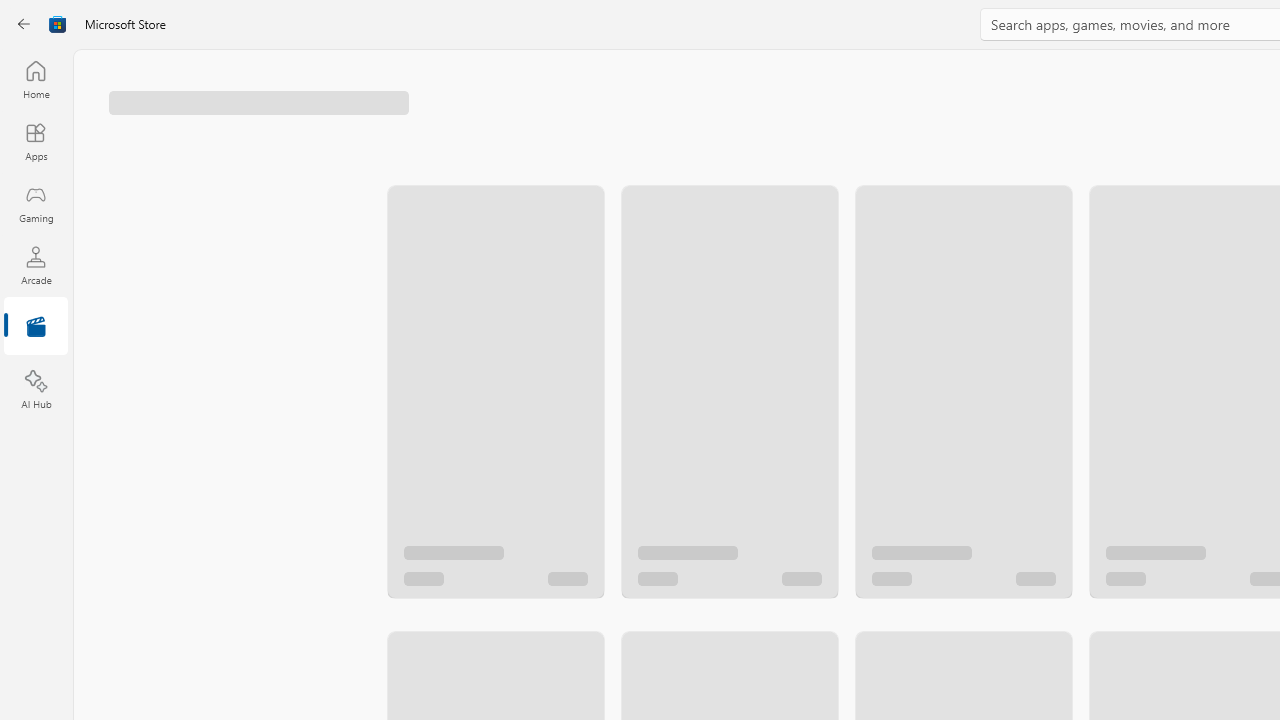 Image resolution: width=1280 pixels, height=720 pixels. I want to click on Arcade, so click(36, 265).